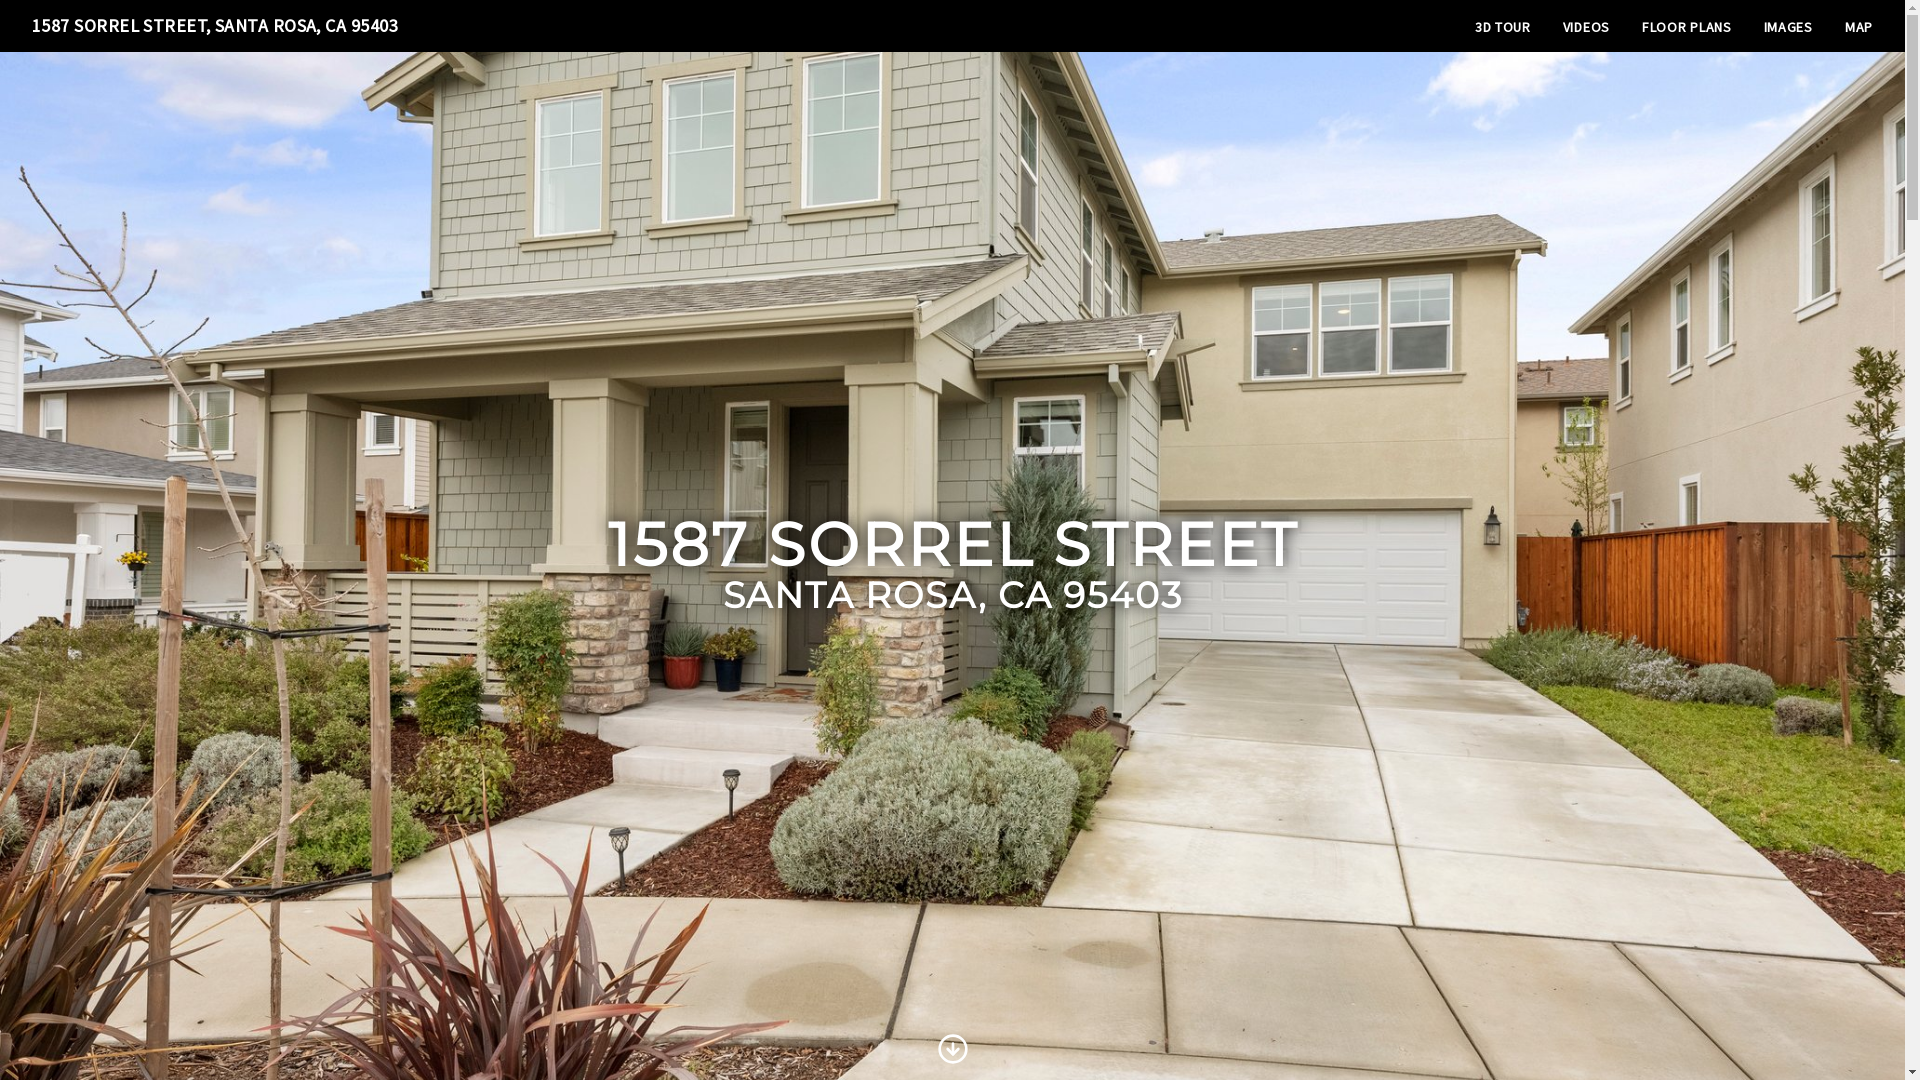 The width and height of the screenshot is (1920, 1080). I want to click on VIDEOS, so click(1586, 27).